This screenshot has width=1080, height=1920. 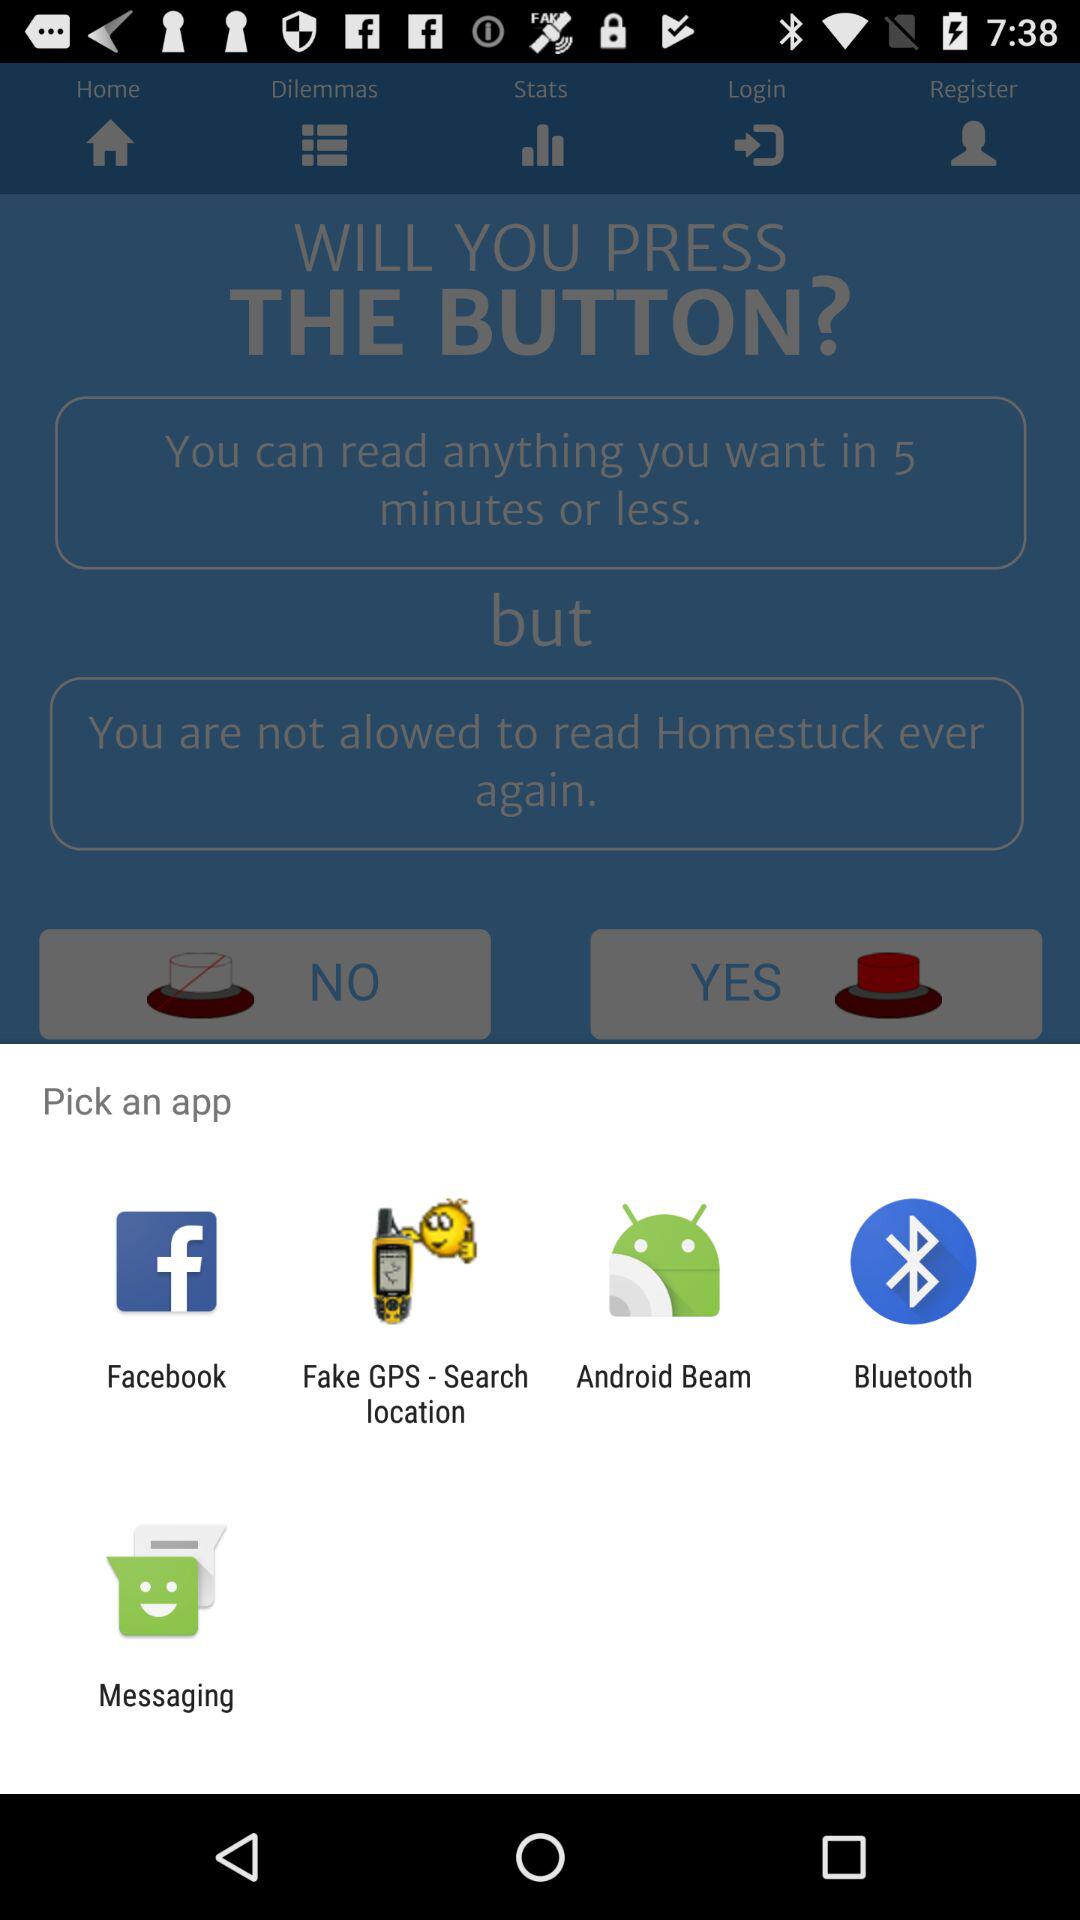 What do you see at coordinates (912, 1393) in the screenshot?
I see `open bluetooth icon` at bounding box center [912, 1393].